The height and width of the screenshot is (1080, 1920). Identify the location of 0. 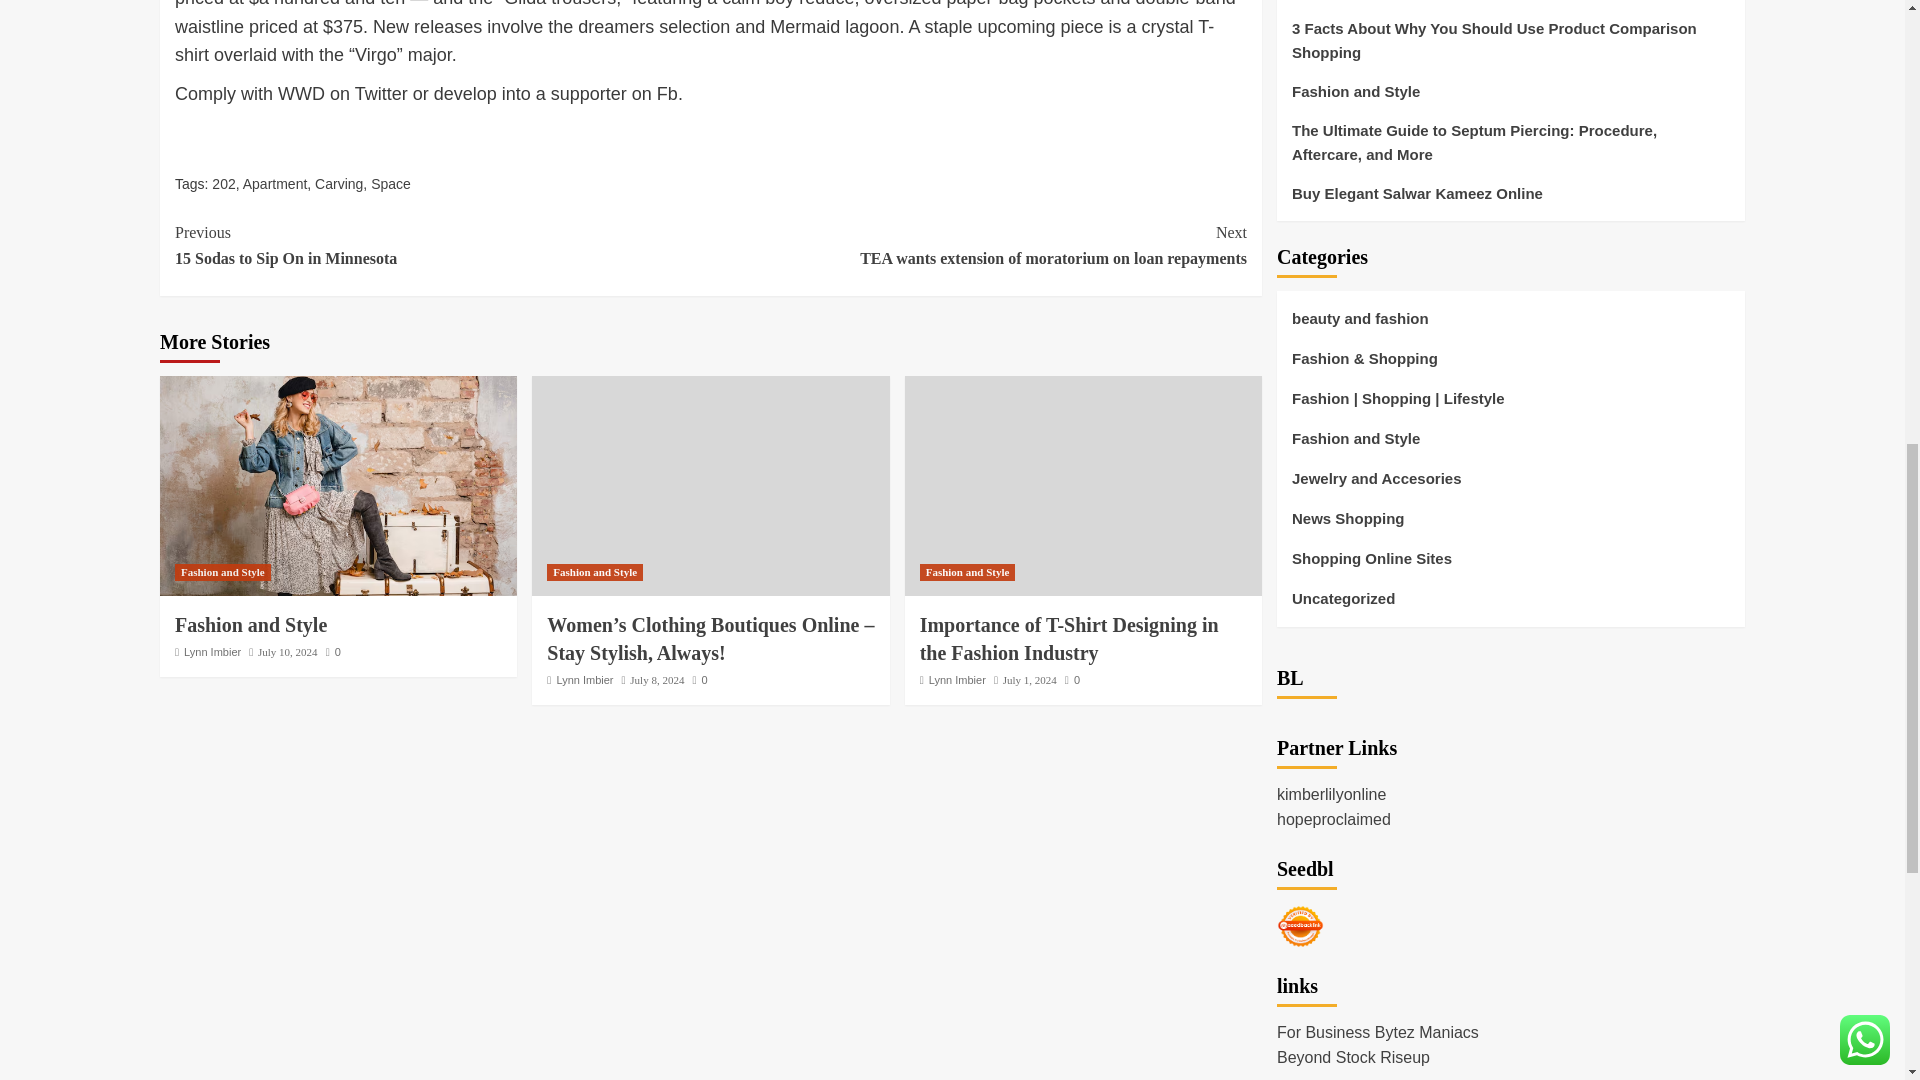
(334, 651).